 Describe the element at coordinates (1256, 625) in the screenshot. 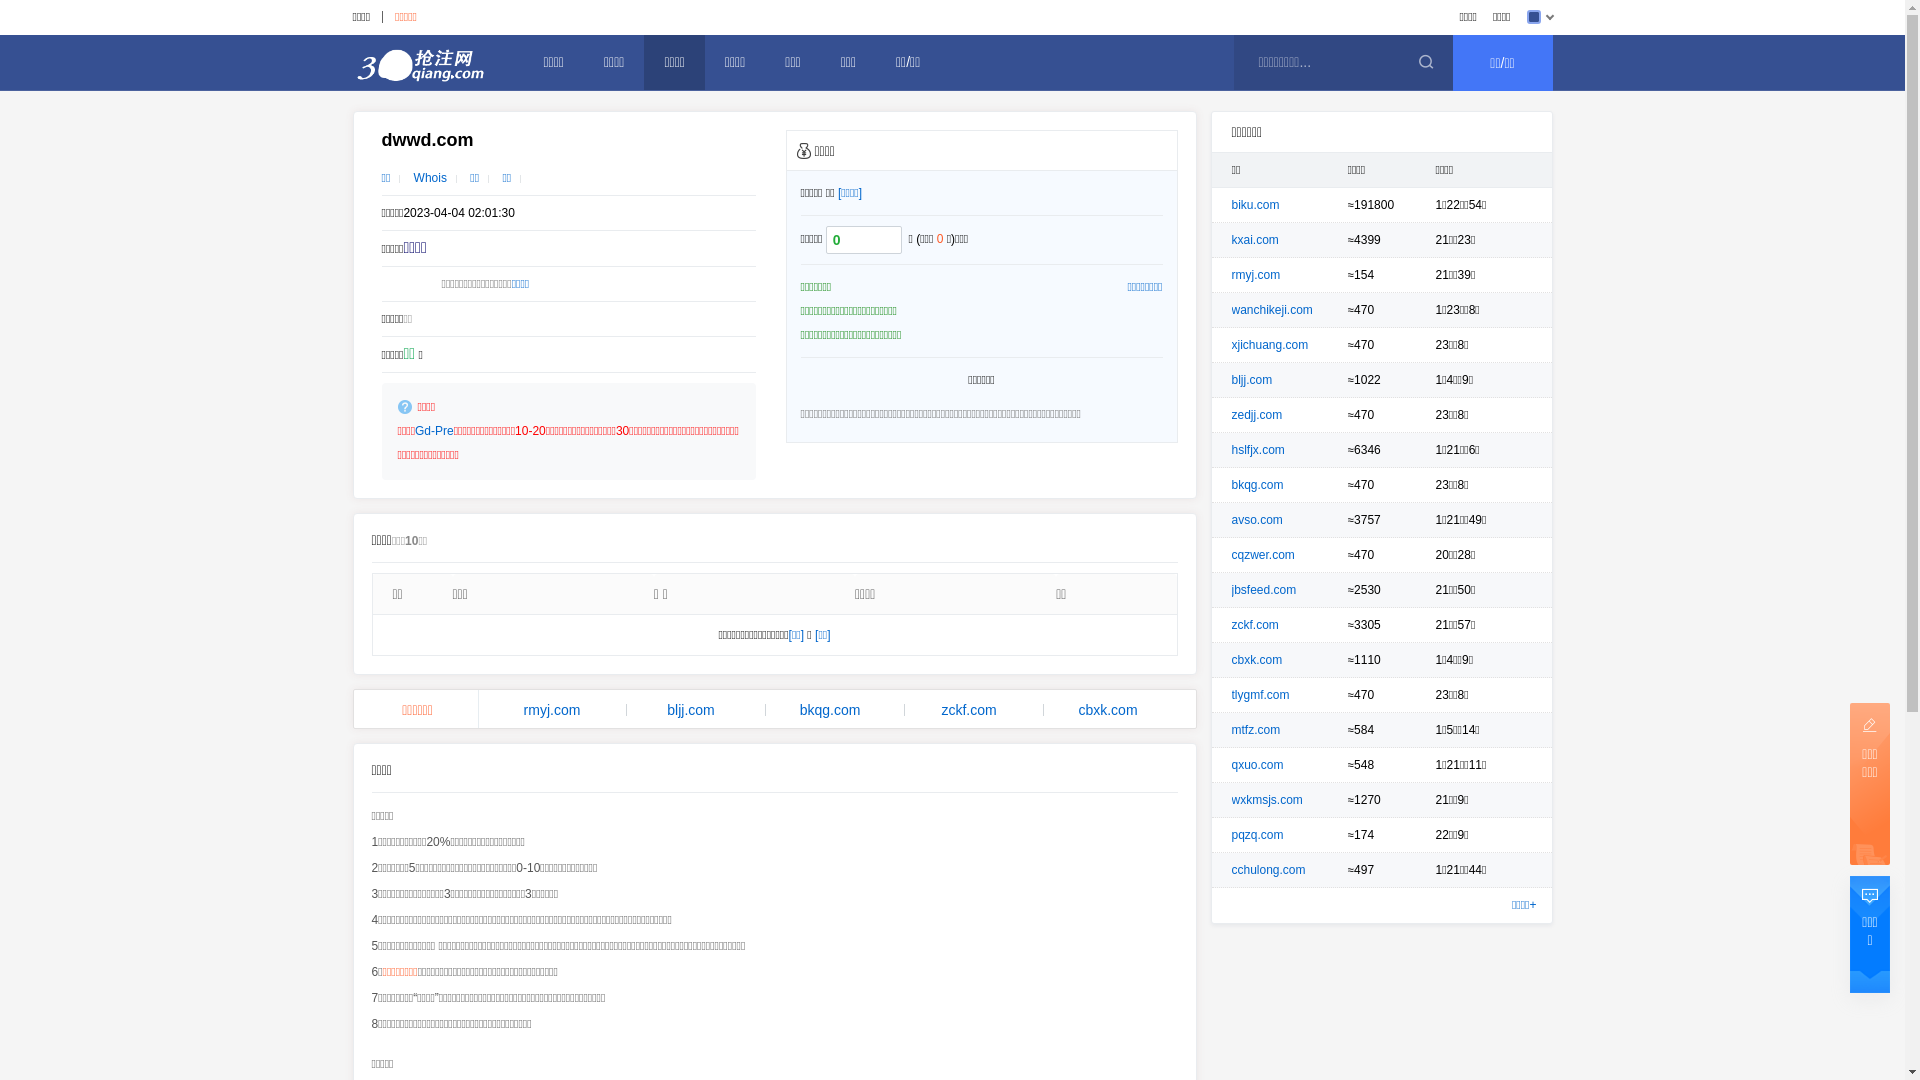

I see `zckf.com` at that location.